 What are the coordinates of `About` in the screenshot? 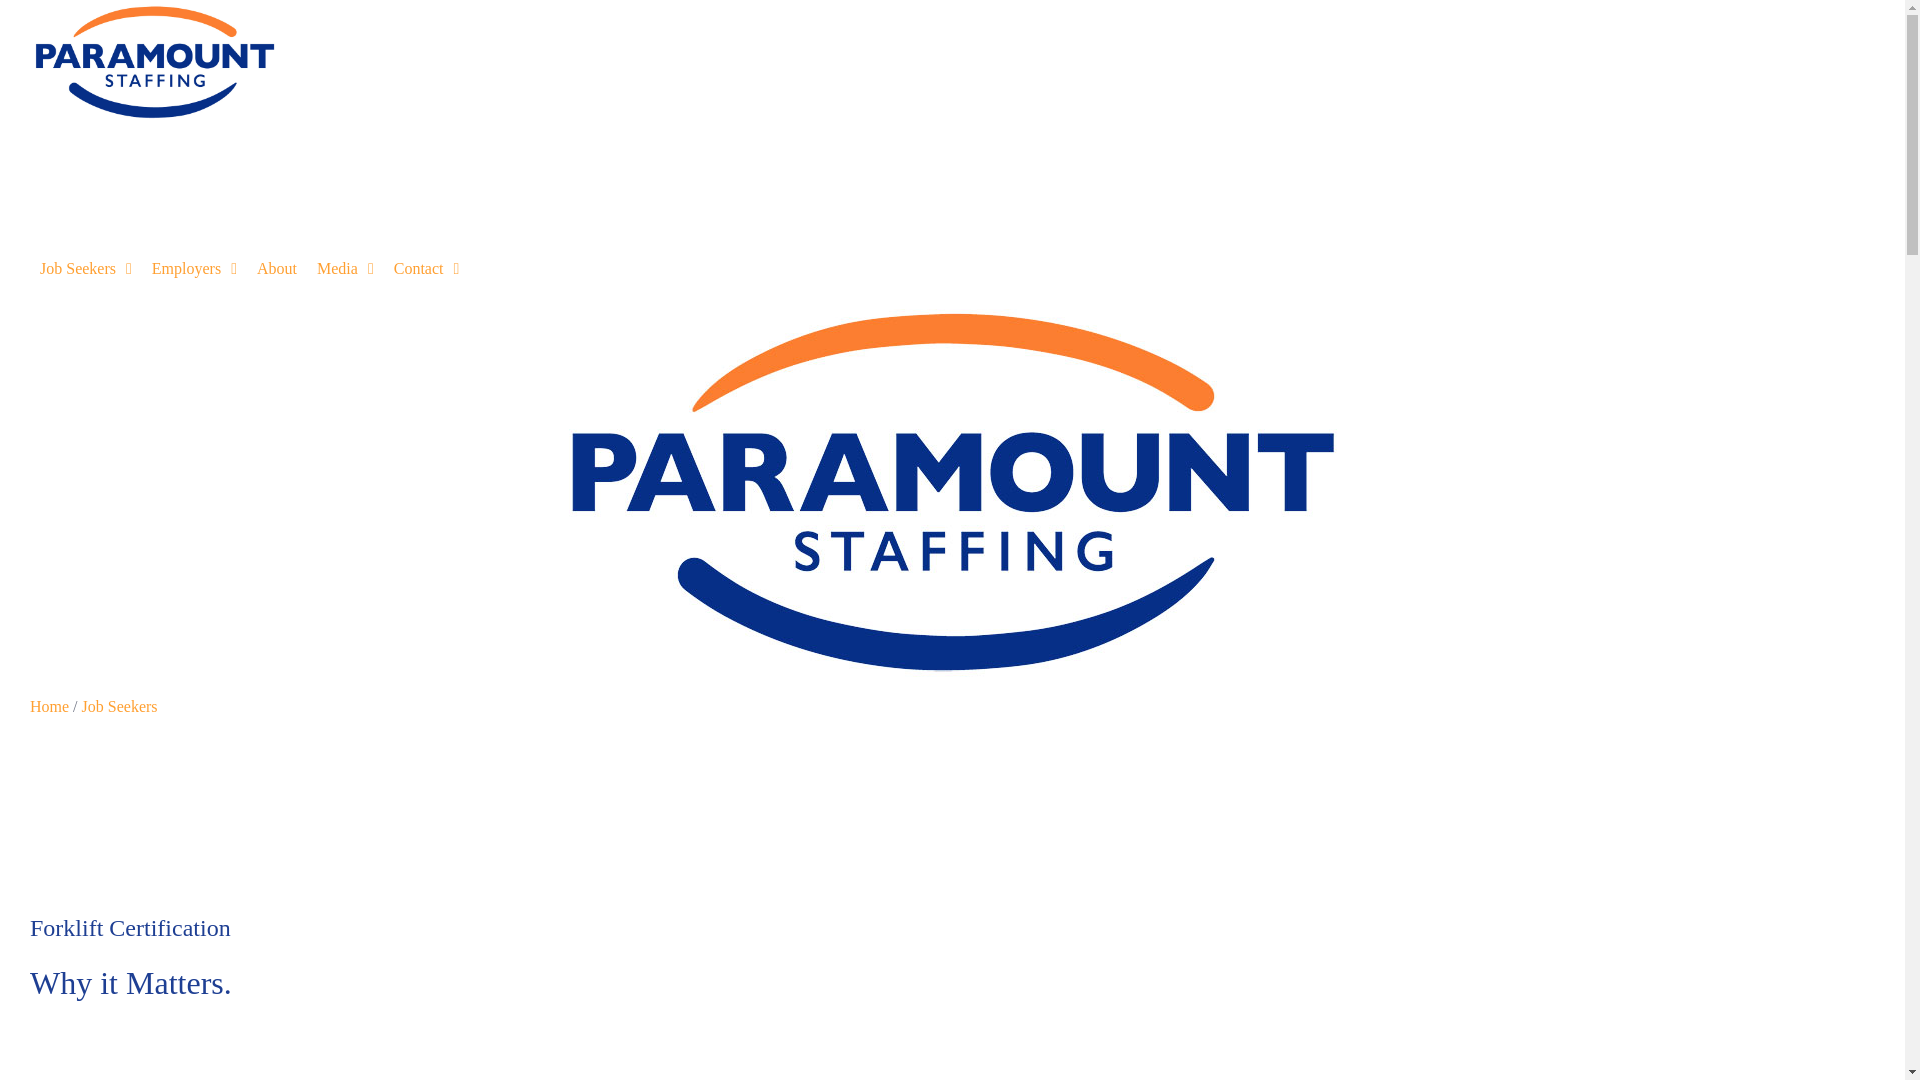 It's located at (234, 206).